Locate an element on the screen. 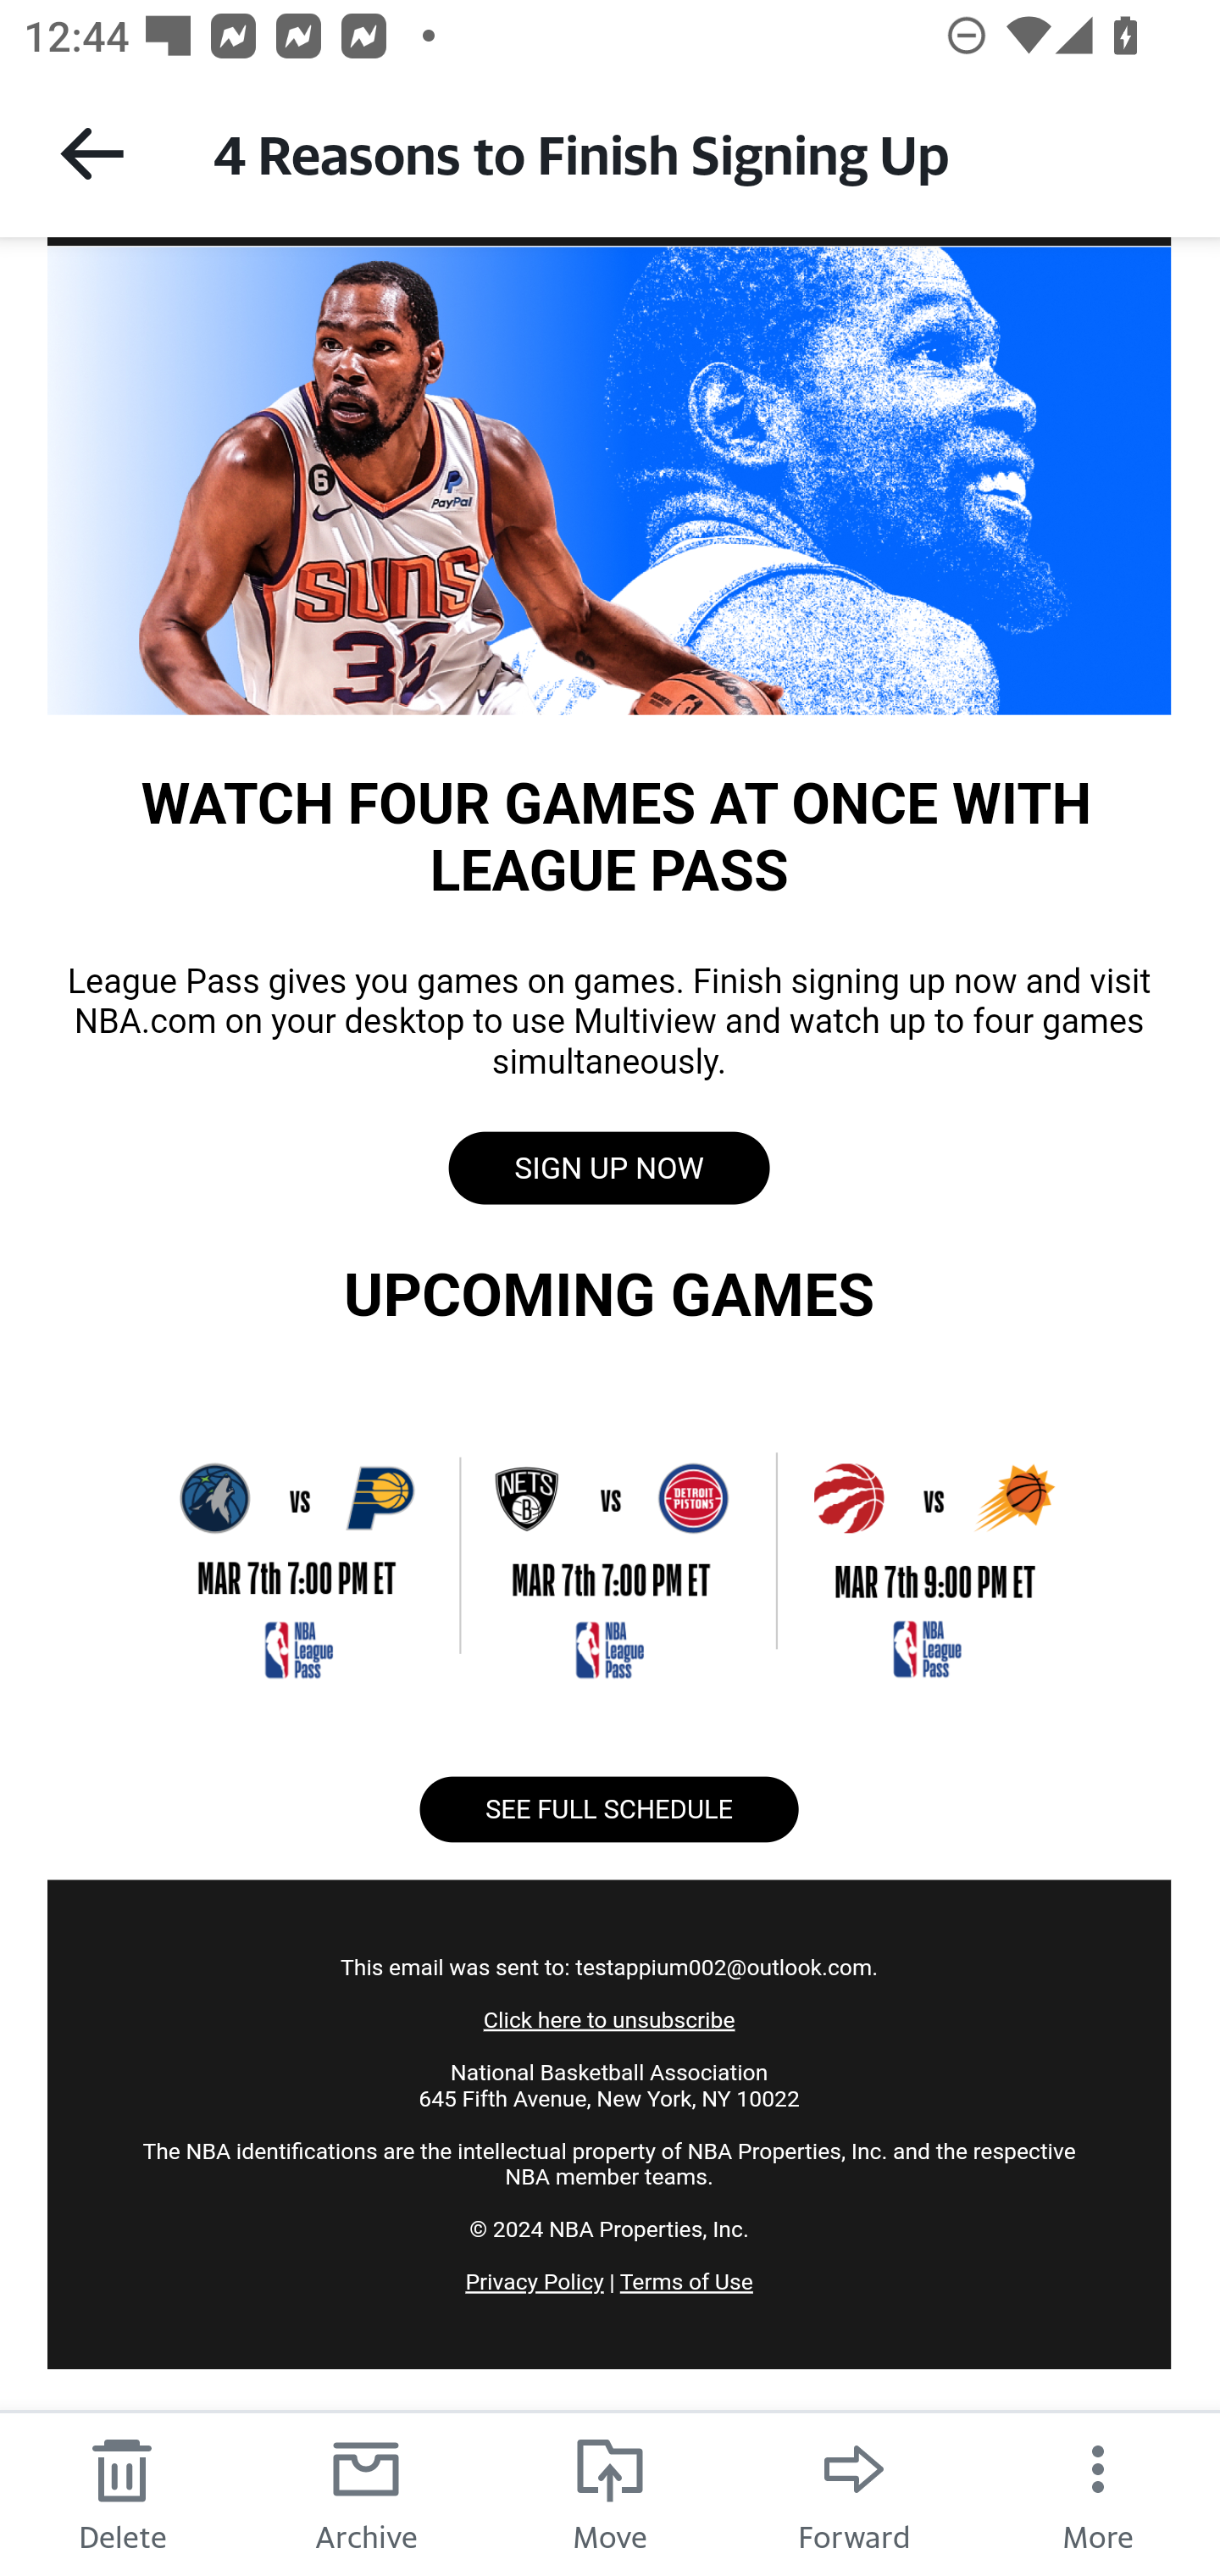  Move is located at coordinates (610, 2493).